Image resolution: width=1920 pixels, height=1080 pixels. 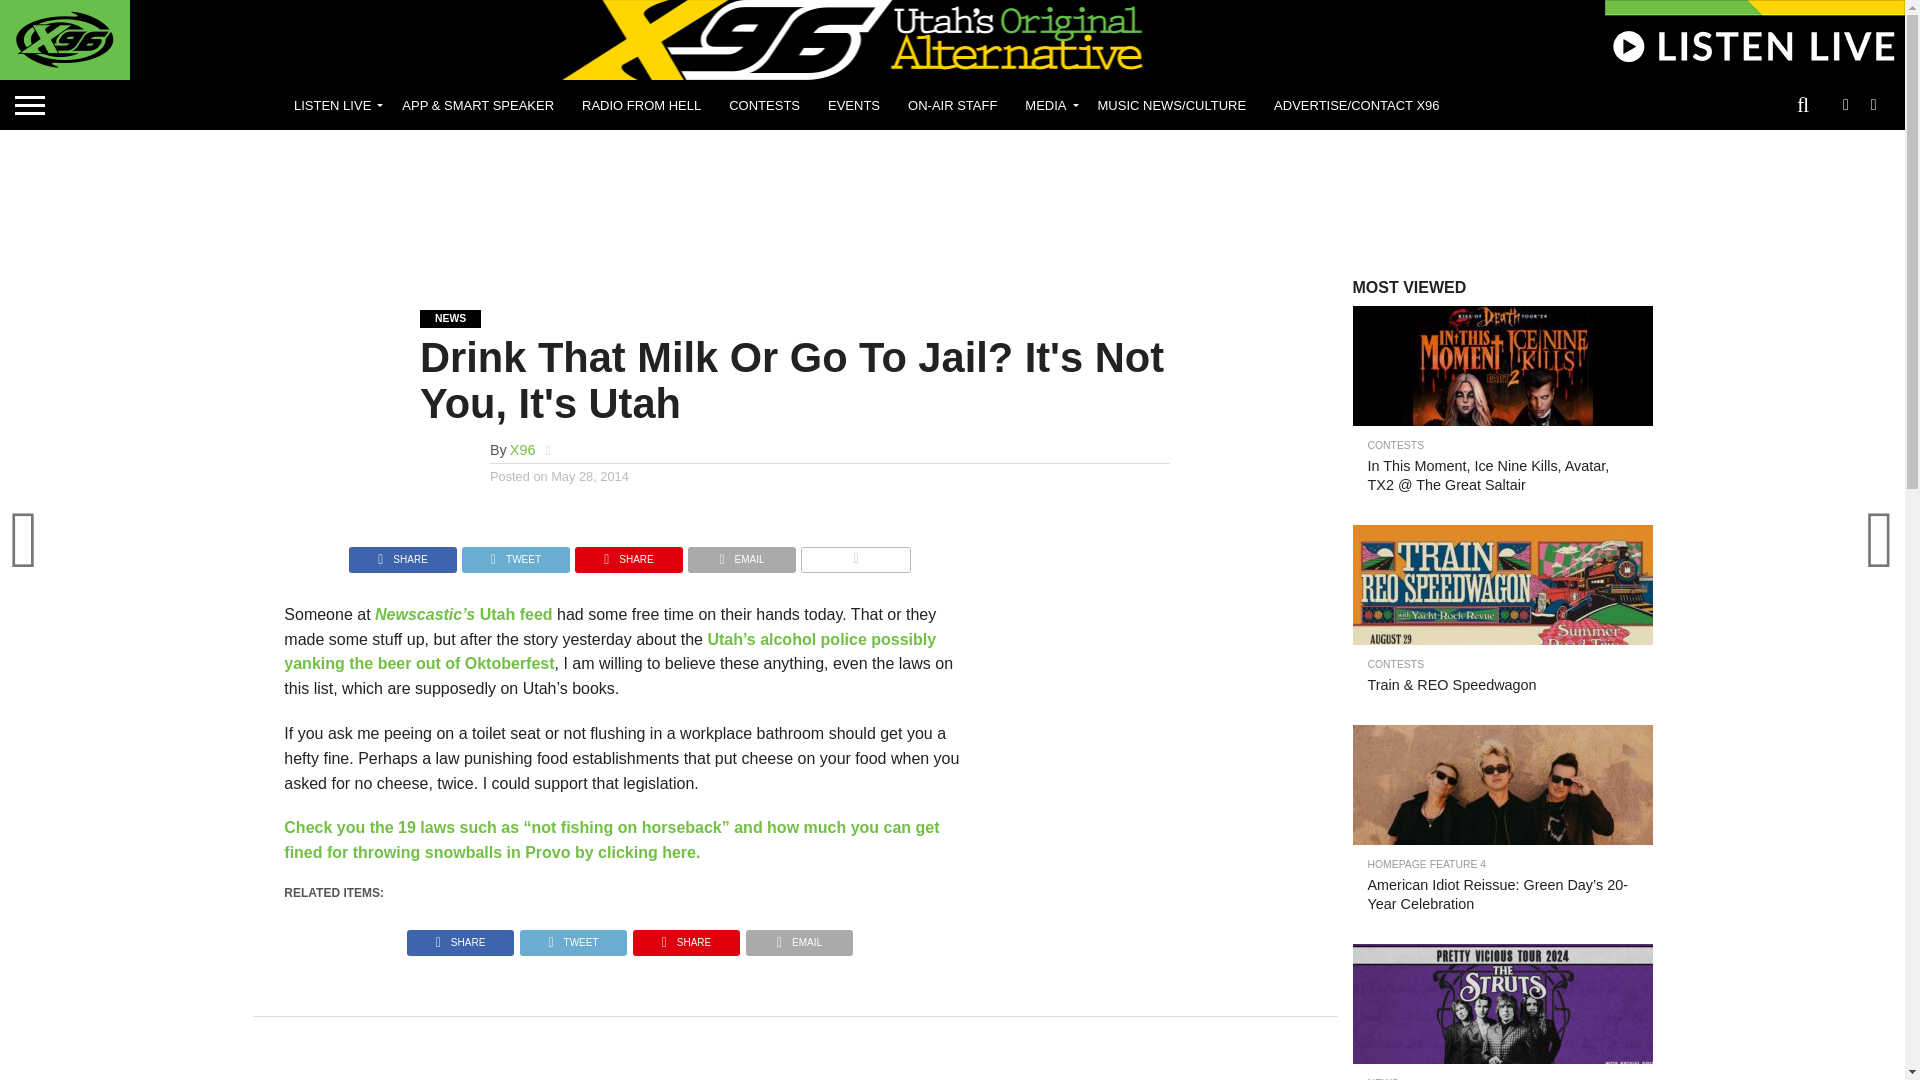 What do you see at coordinates (334, 104) in the screenshot?
I see `LISTEN LIVE` at bounding box center [334, 104].